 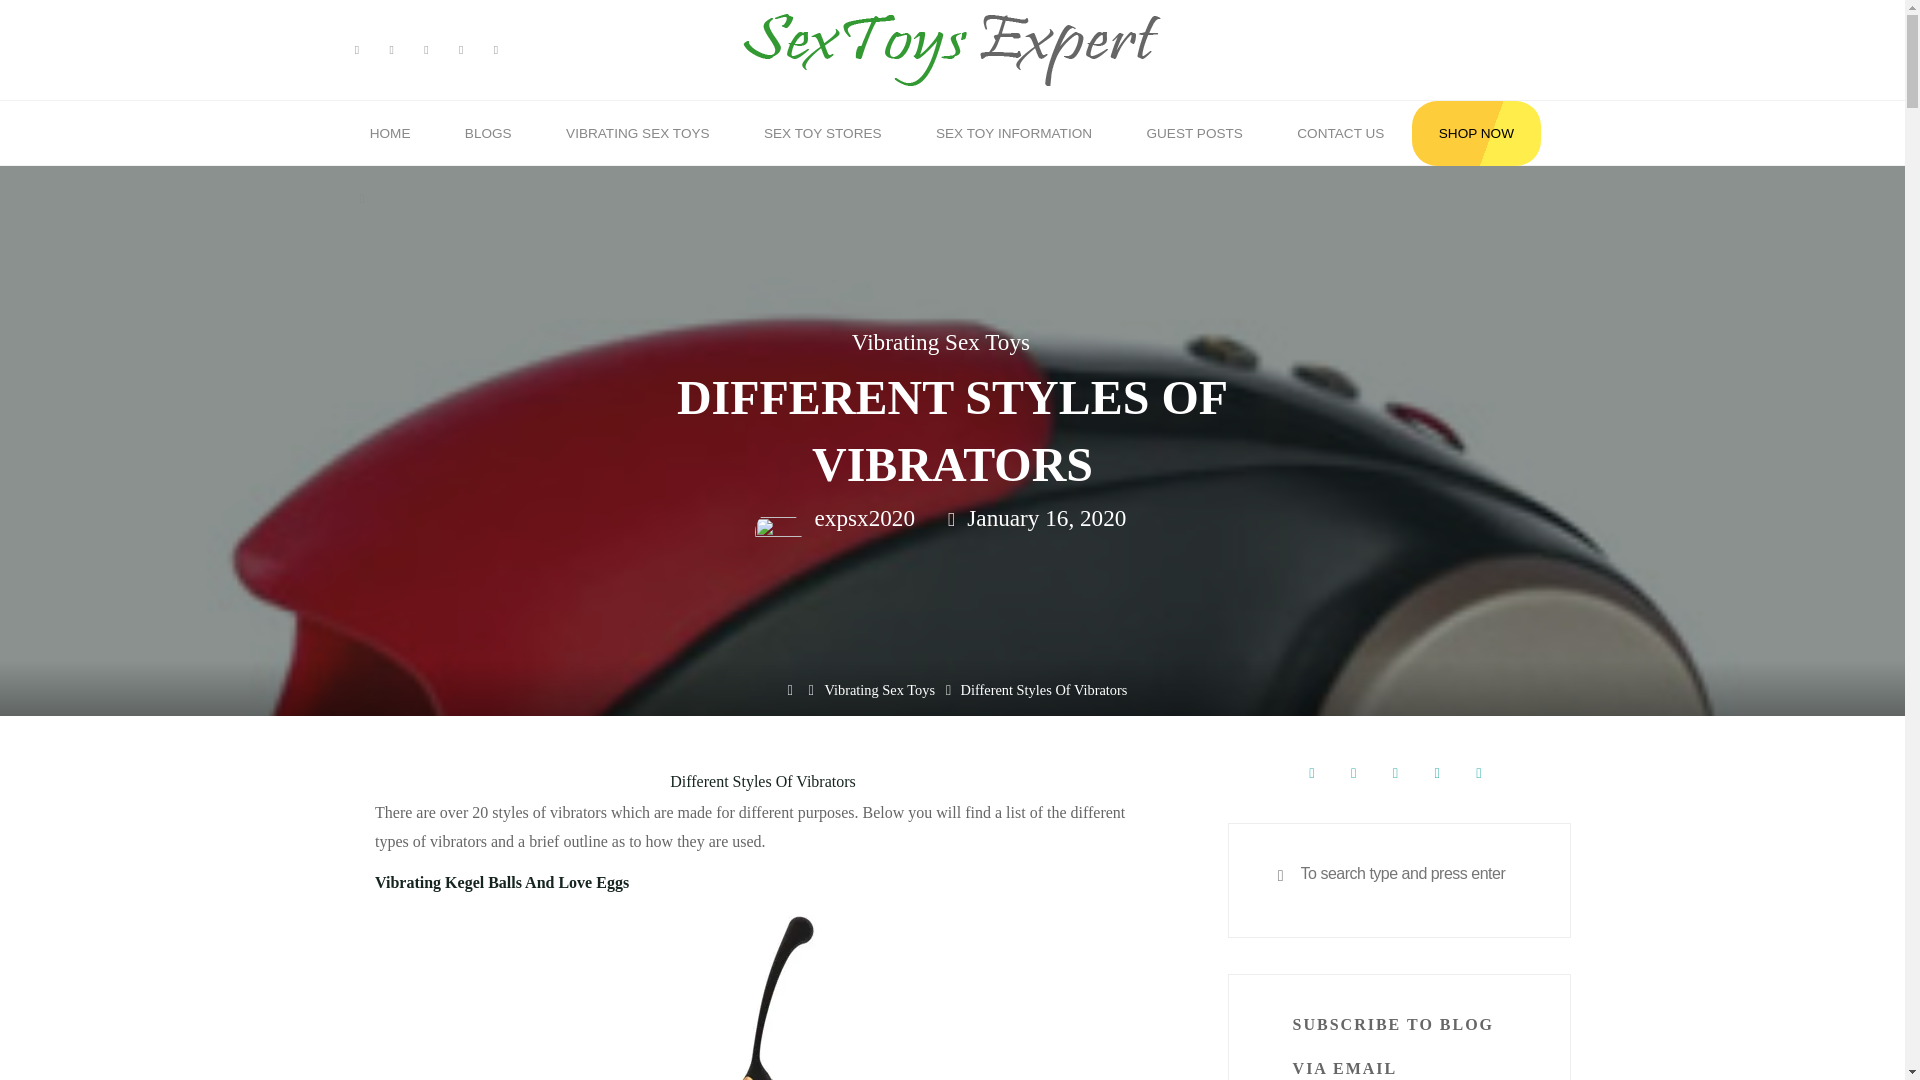 What do you see at coordinates (940, 343) in the screenshot?
I see `Vibrating Sex Toys` at bounding box center [940, 343].